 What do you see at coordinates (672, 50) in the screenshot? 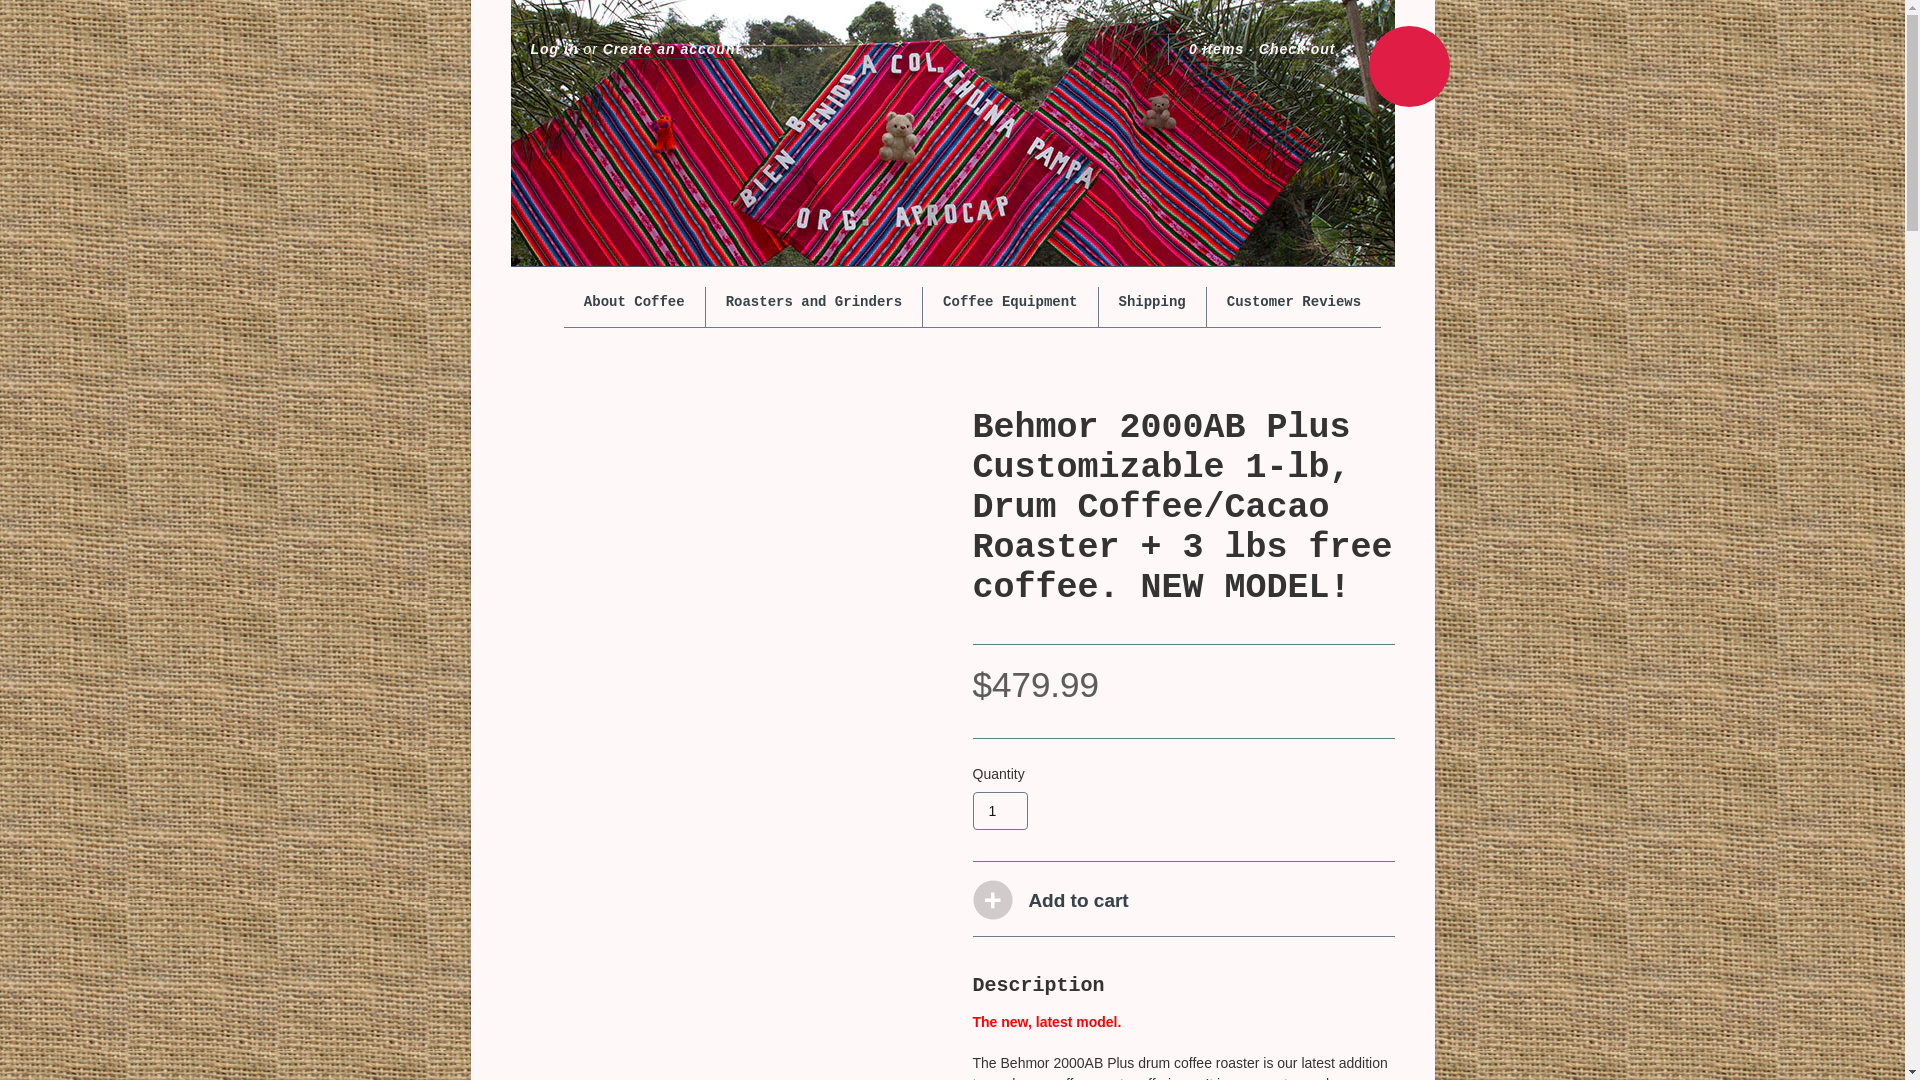
I see `Create an account` at bounding box center [672, 50].